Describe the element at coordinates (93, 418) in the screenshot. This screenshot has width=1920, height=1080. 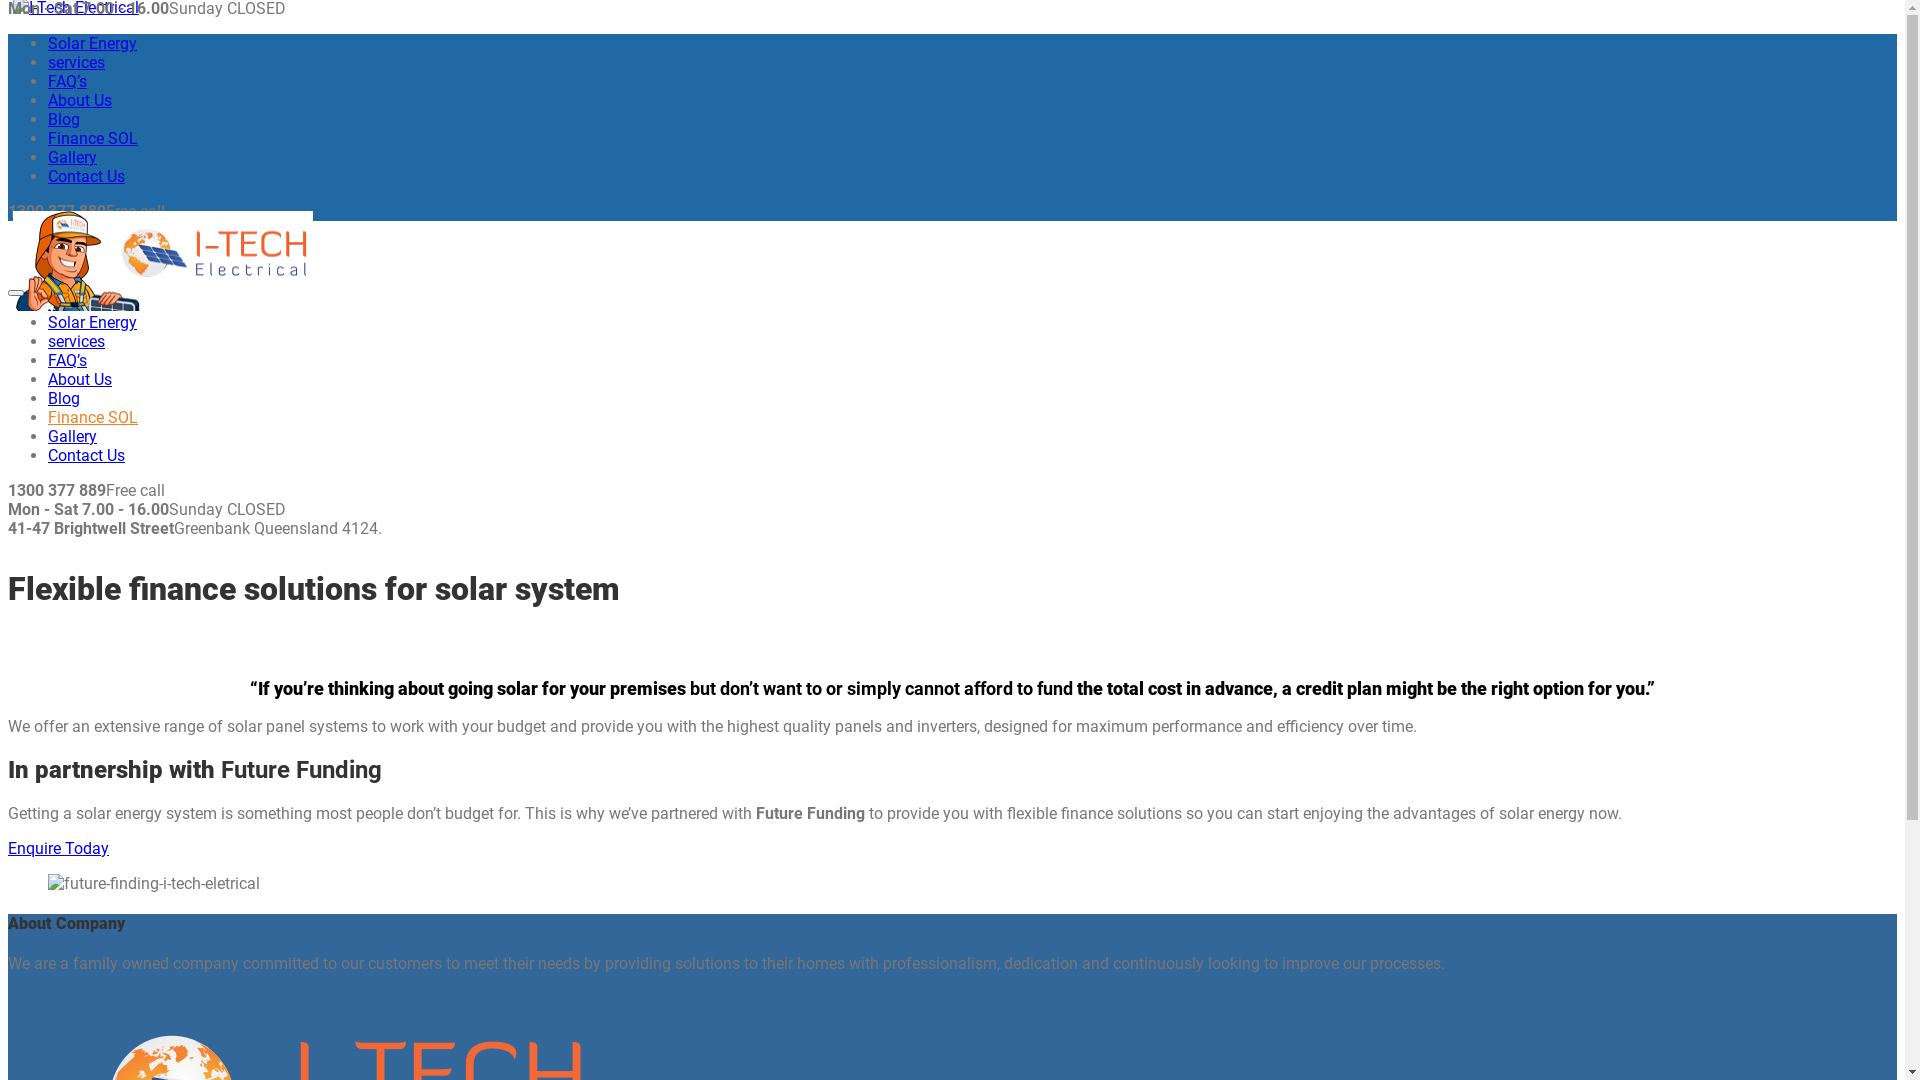
I see `Finance SOL` at that location.